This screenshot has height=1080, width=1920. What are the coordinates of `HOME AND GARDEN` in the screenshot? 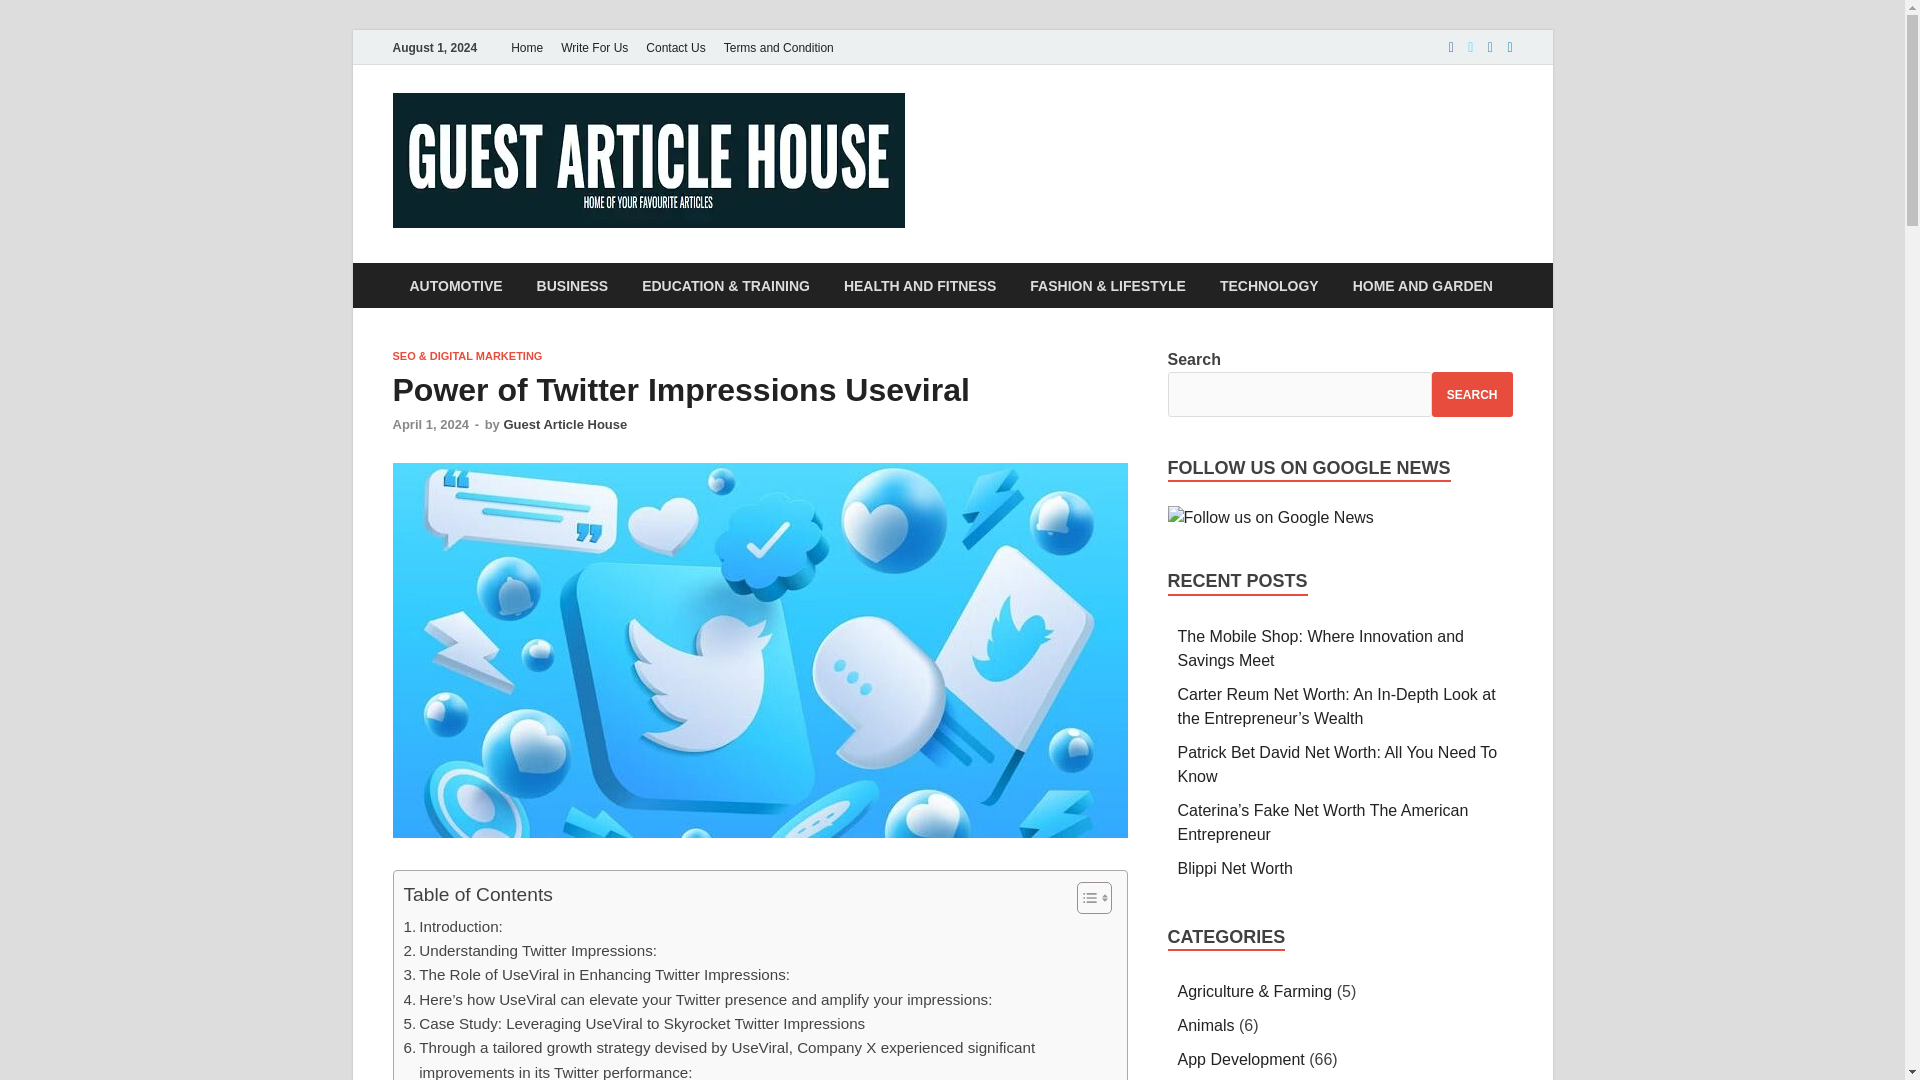 It's located at (1422, 285).